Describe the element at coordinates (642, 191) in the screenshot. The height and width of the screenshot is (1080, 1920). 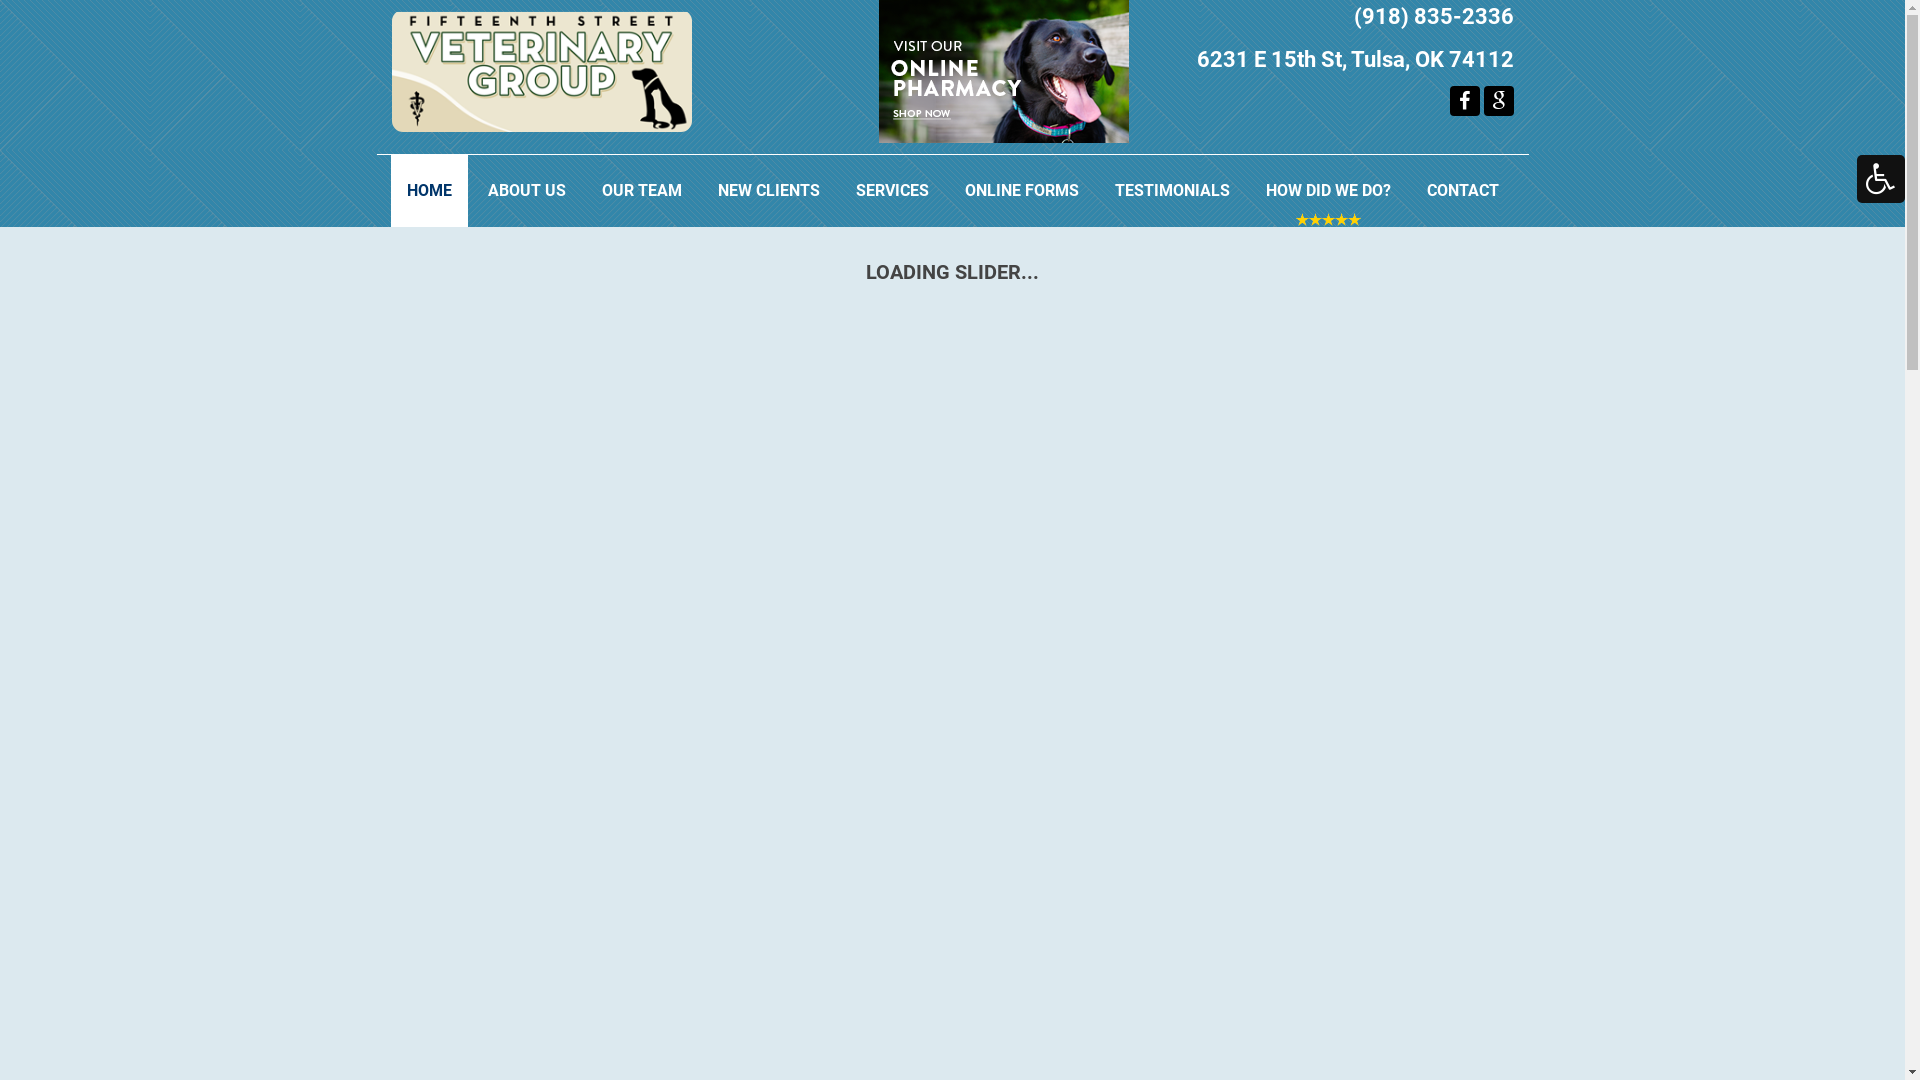
I see `OUR TEAM` at that location.